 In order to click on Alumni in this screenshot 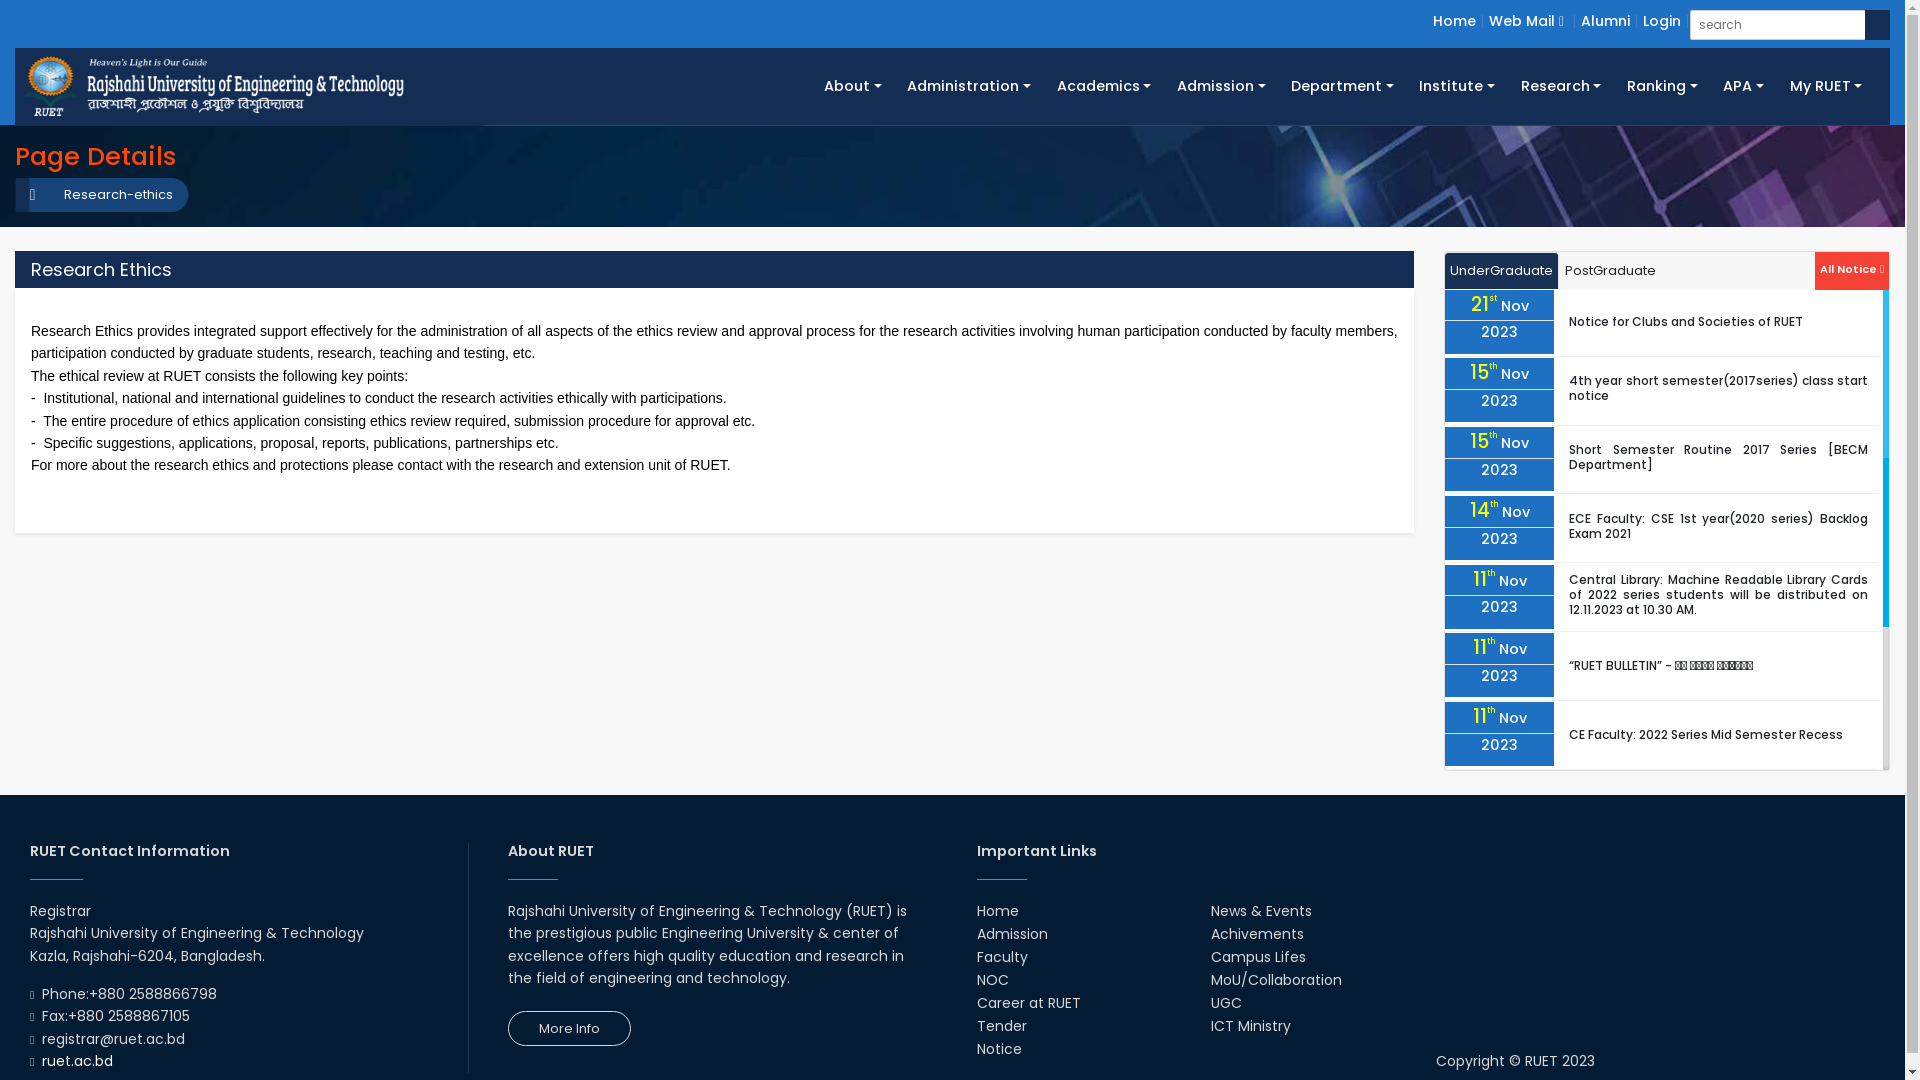, I will do `click(1606, 21)`.